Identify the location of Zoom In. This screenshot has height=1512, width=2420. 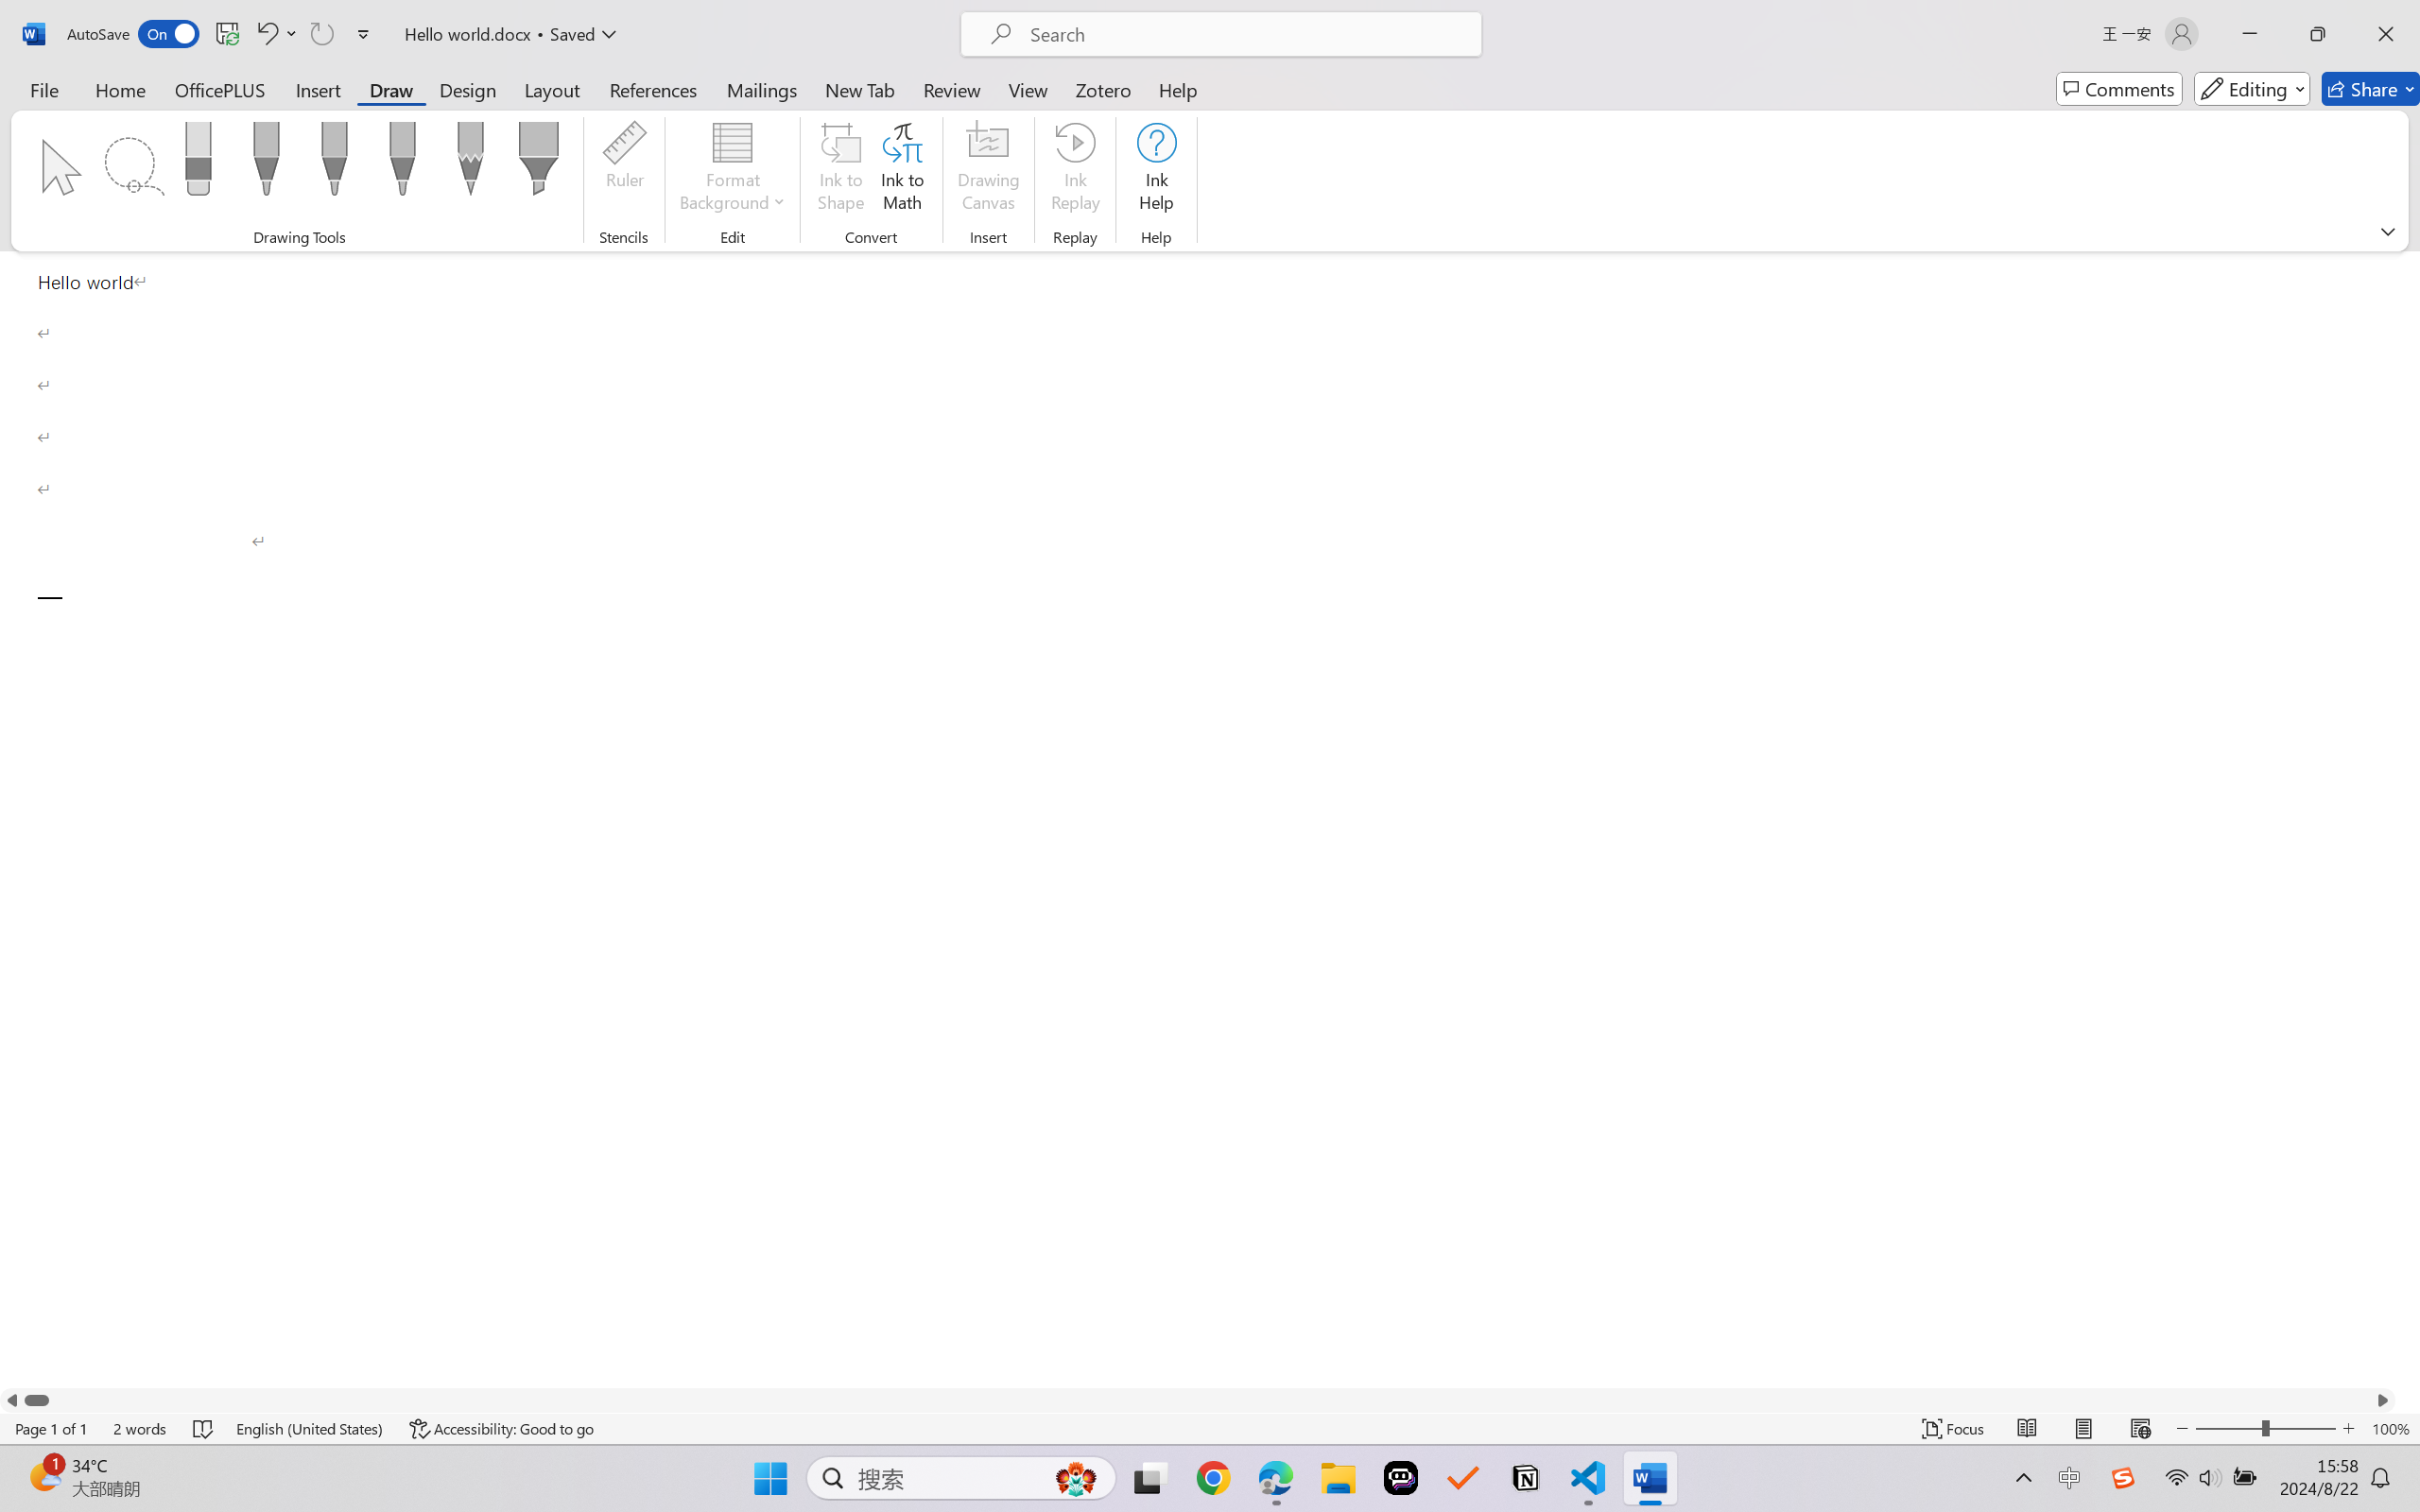
(2349, 1429).